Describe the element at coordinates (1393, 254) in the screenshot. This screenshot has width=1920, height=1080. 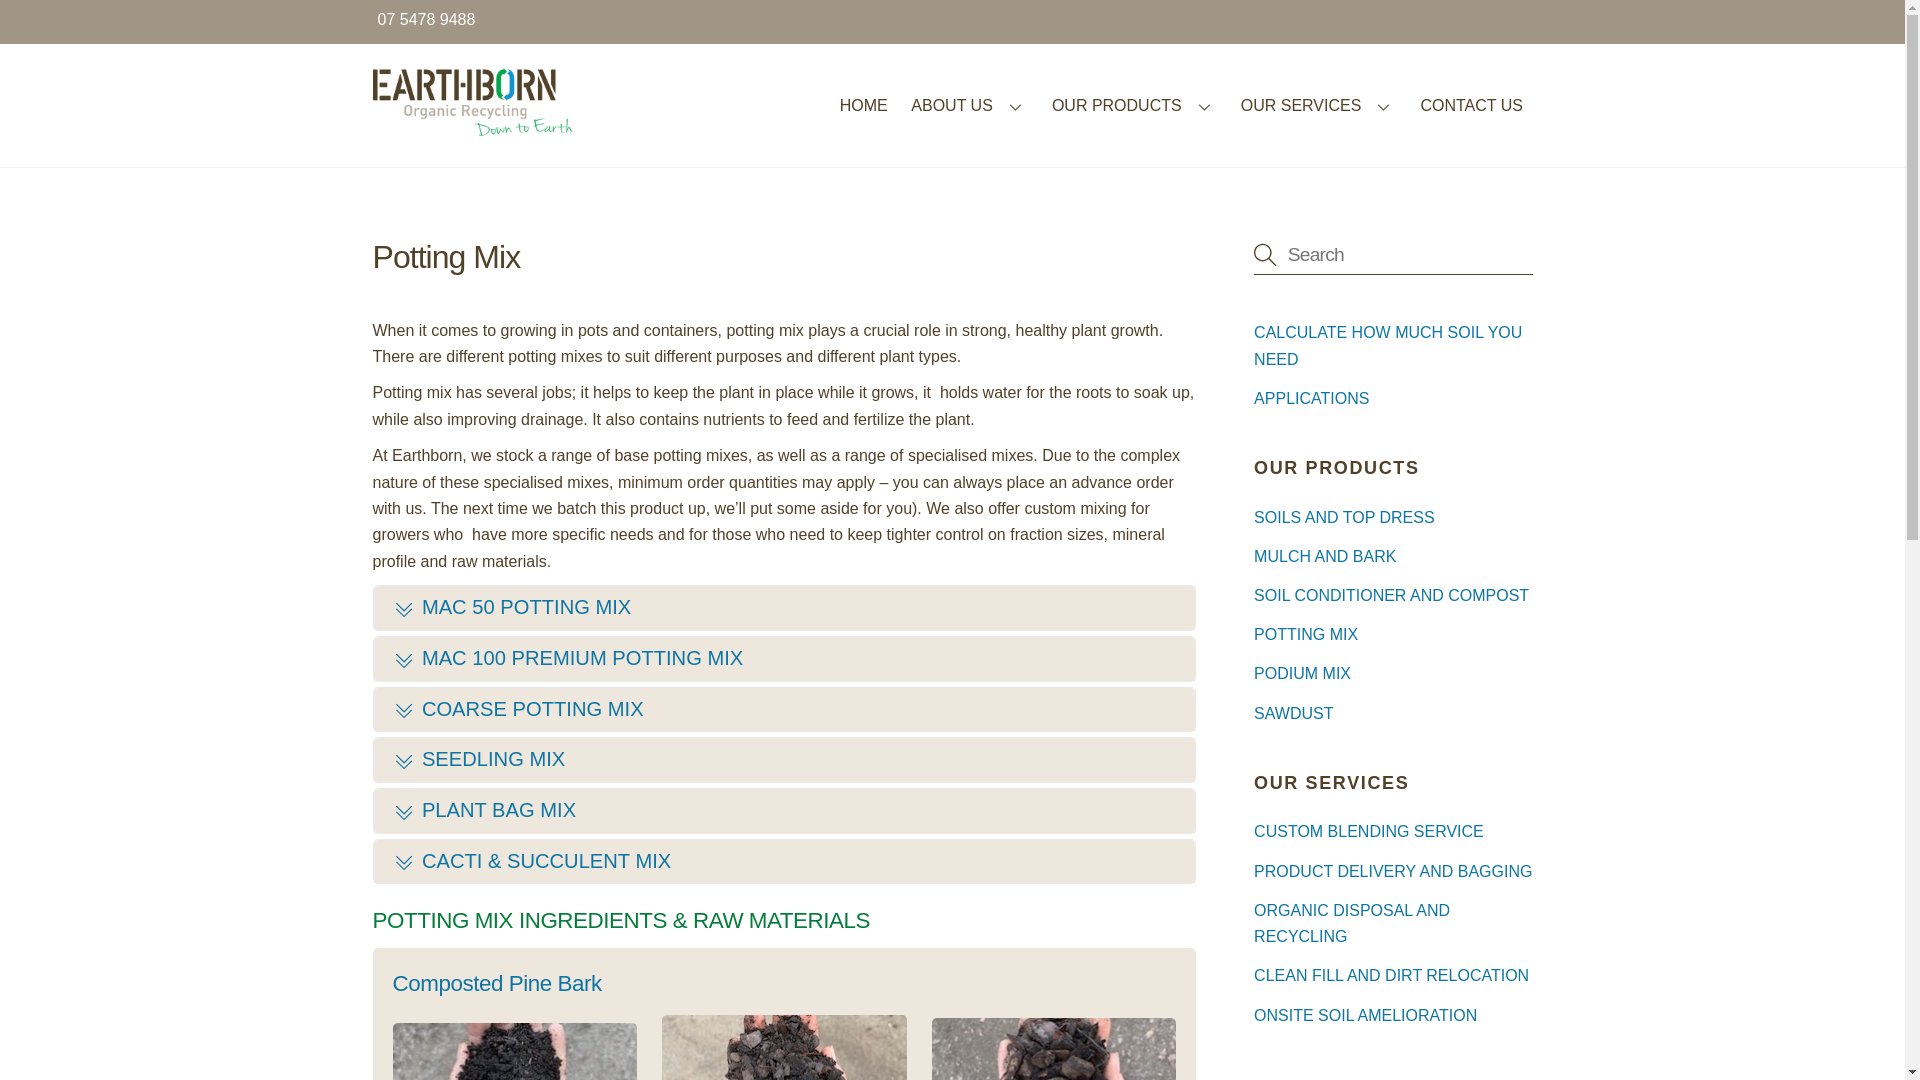
I see `Search` at that location.